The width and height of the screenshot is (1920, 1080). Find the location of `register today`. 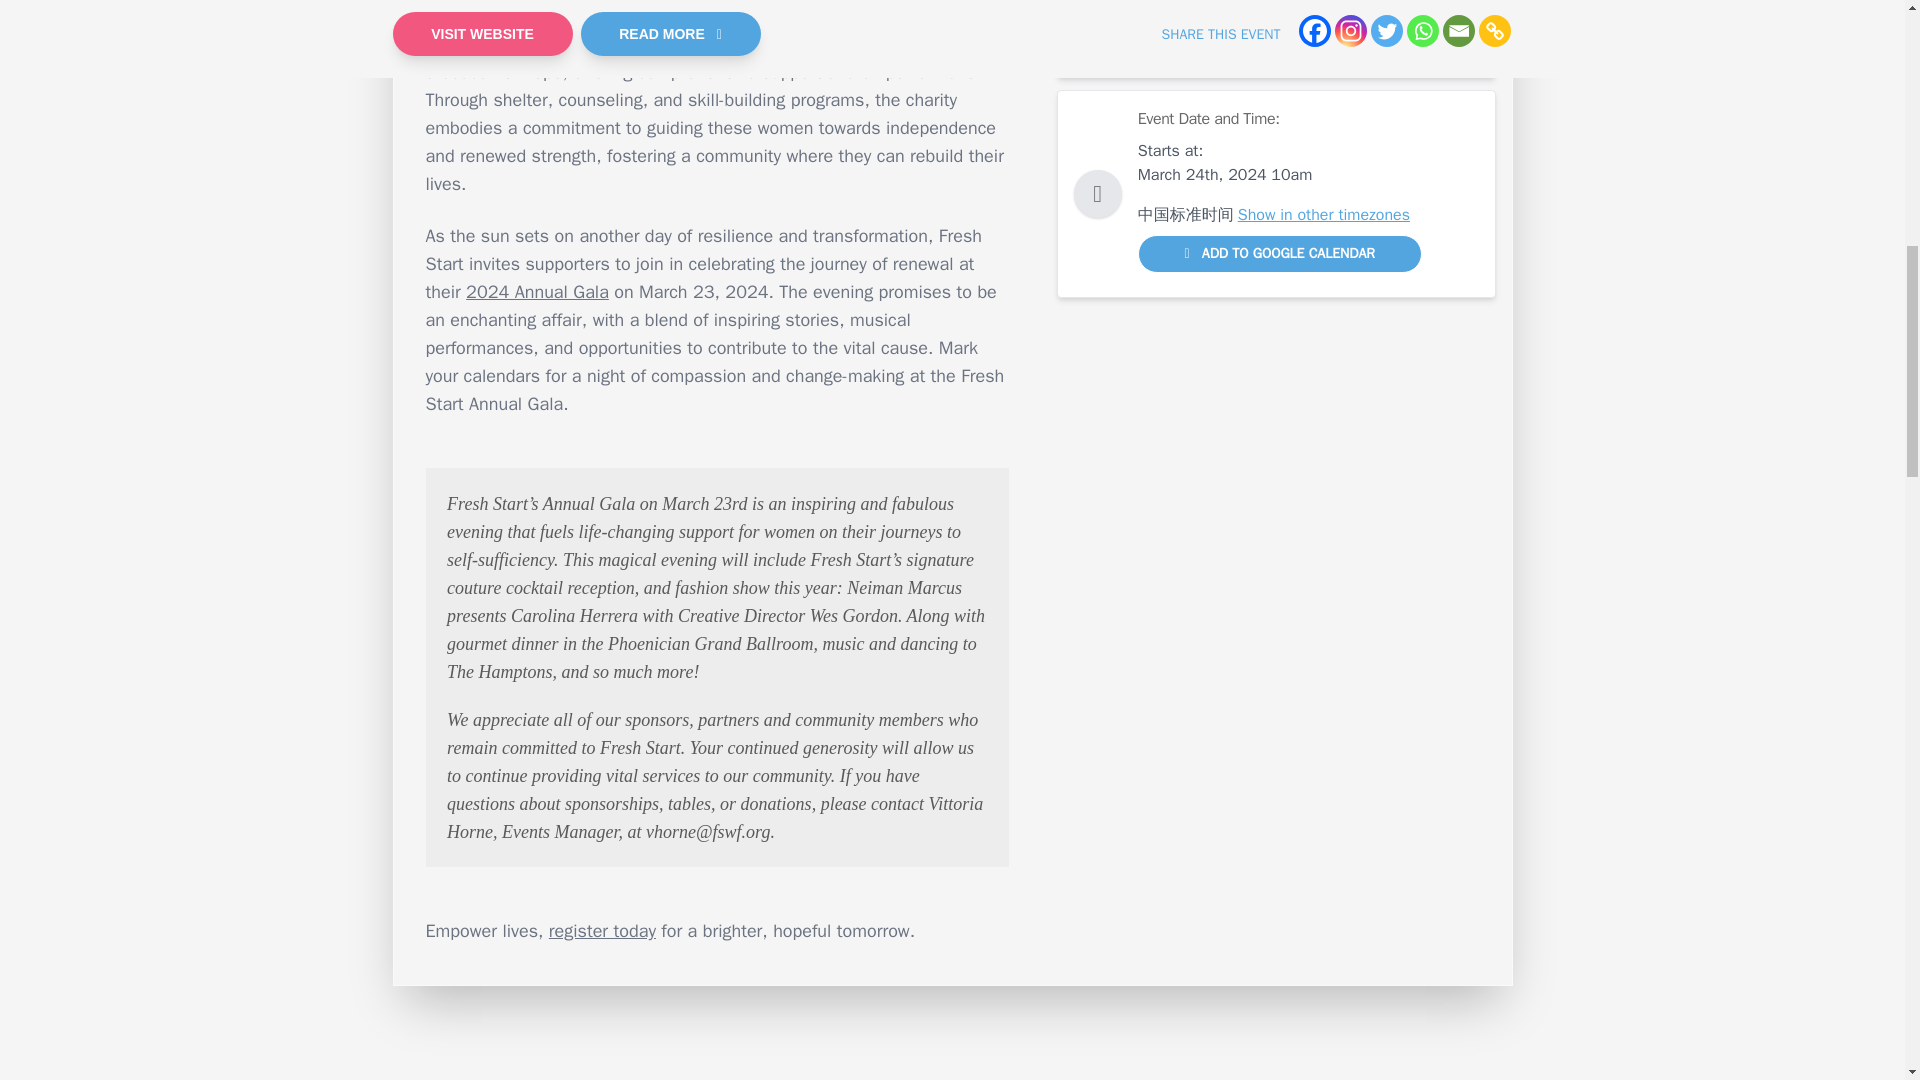

register today is located at coordinates (602, 930).